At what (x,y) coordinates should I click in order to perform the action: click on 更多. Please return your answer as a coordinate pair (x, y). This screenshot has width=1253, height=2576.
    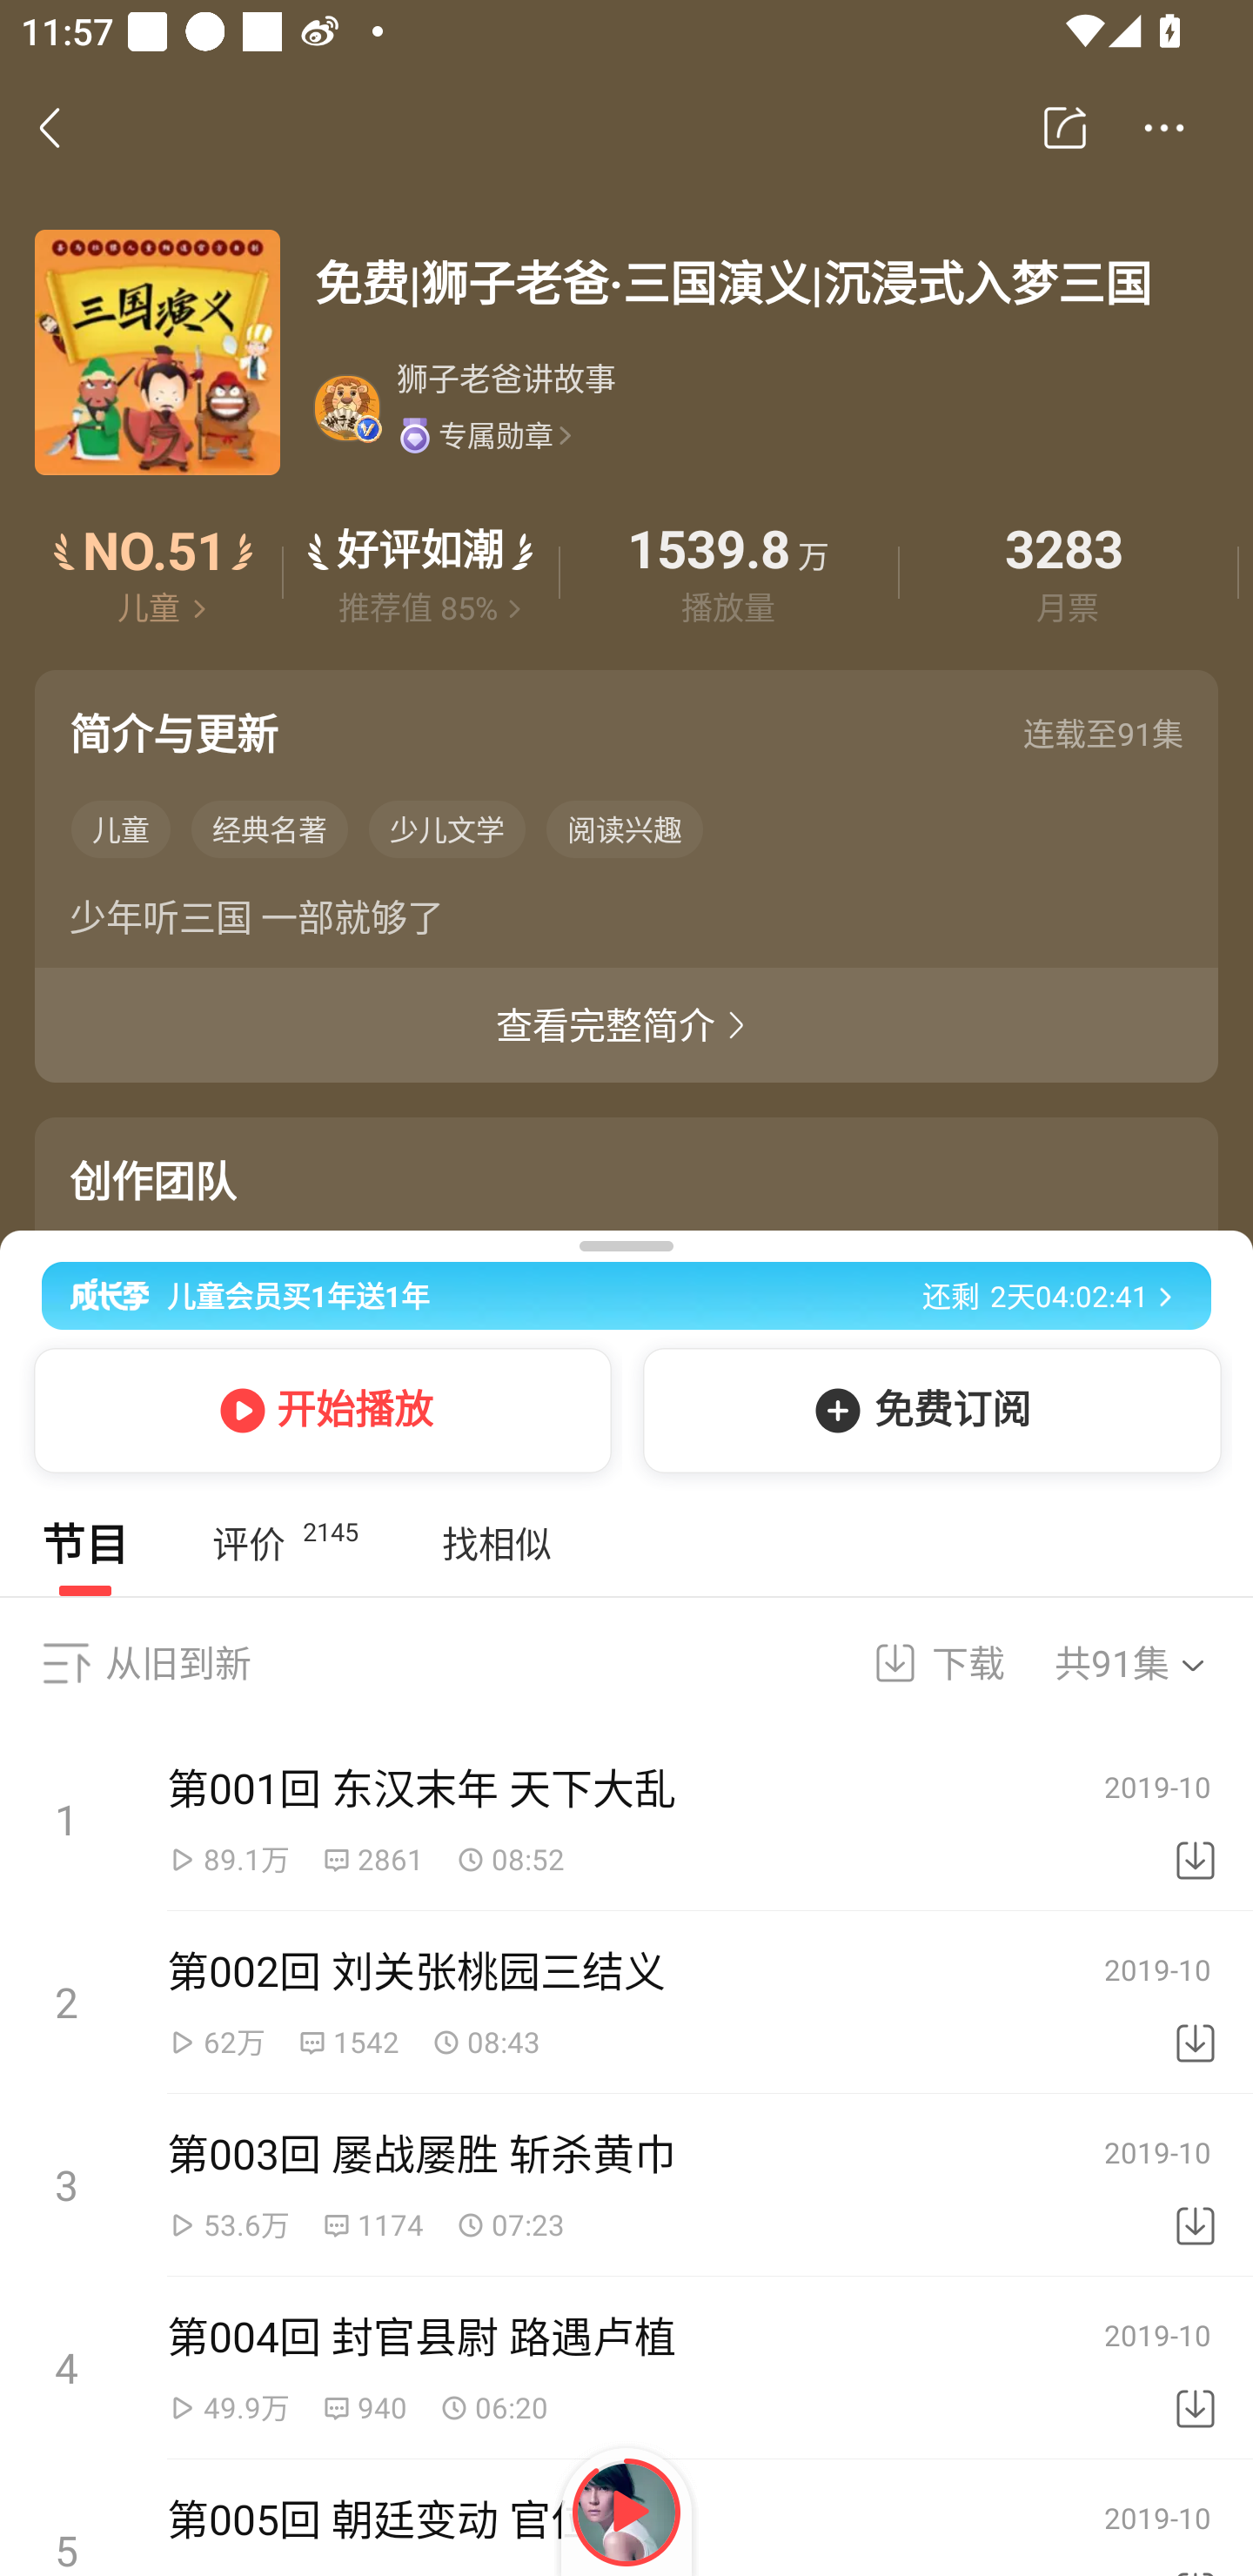
    Looking at the image, I should click on (1164, 129).